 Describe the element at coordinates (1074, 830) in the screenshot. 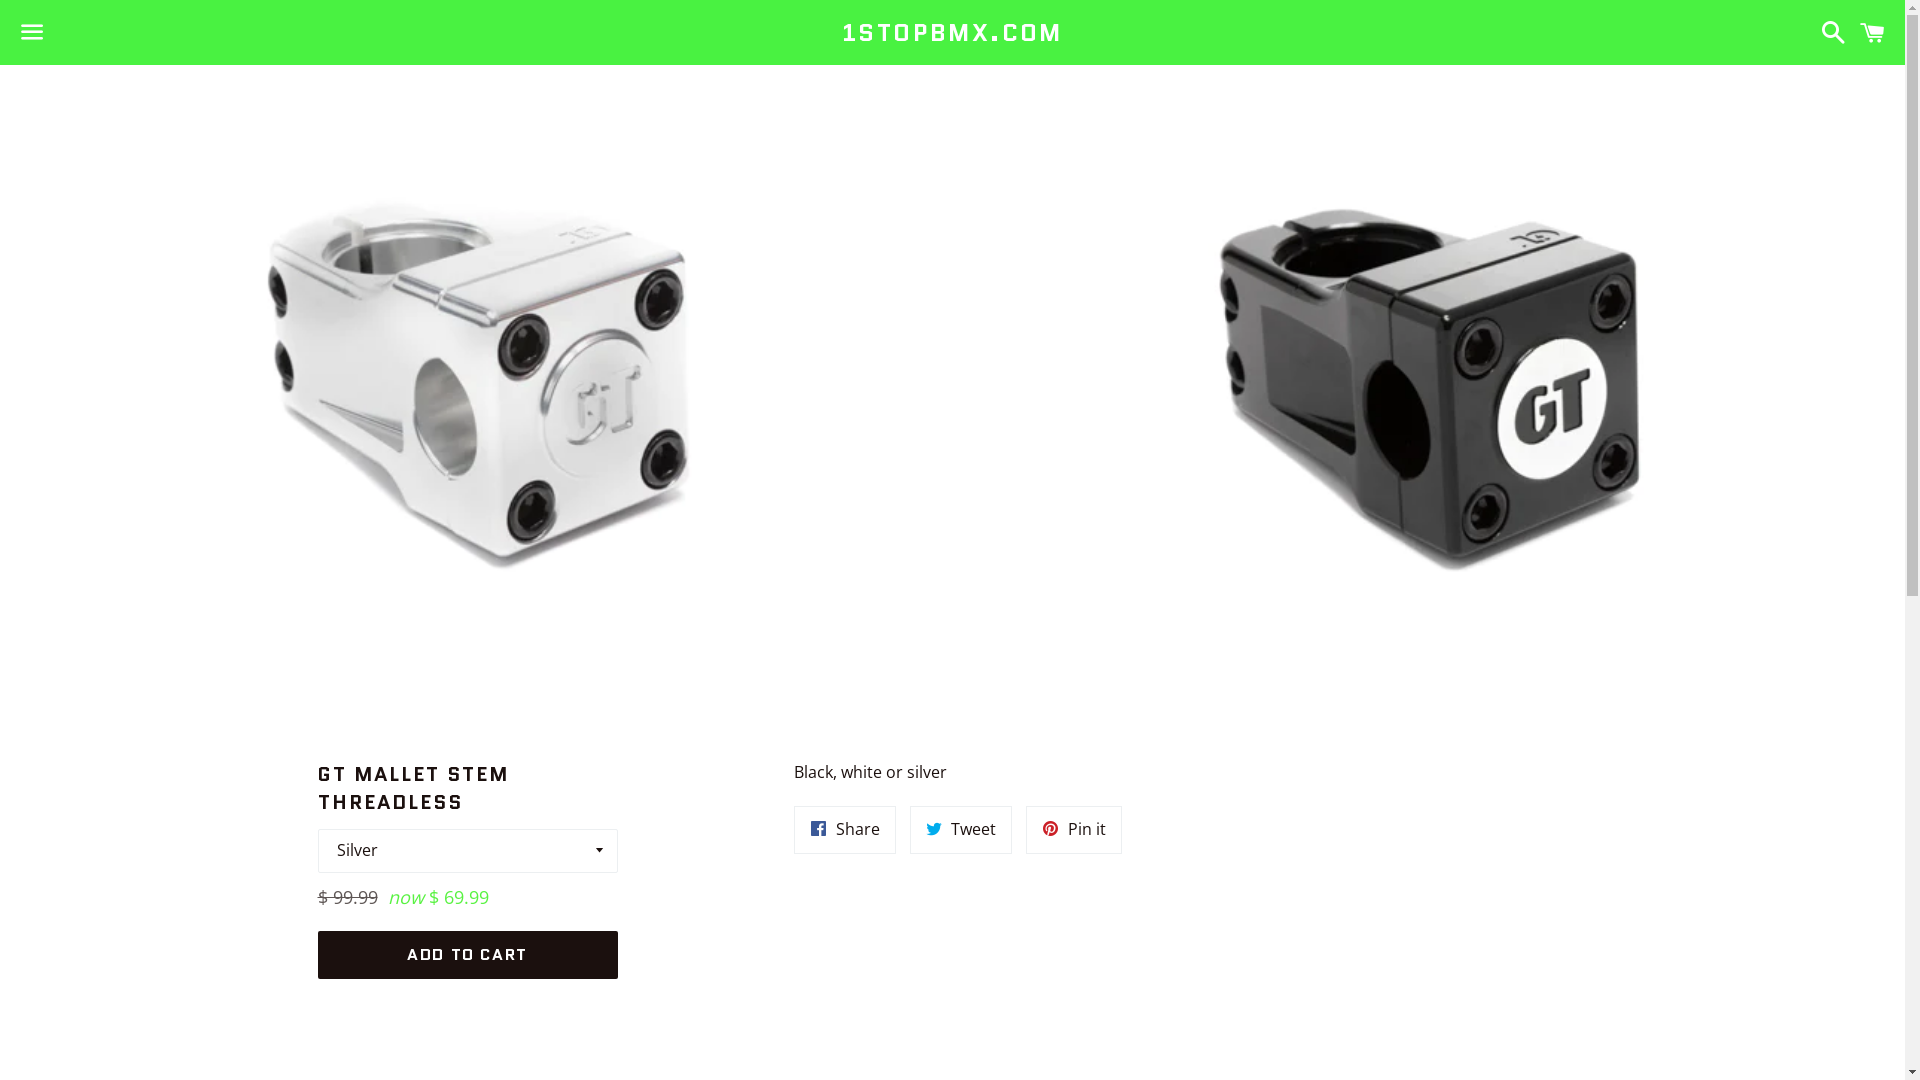

I see `Pin it
Pin on Pinterest` at that location.